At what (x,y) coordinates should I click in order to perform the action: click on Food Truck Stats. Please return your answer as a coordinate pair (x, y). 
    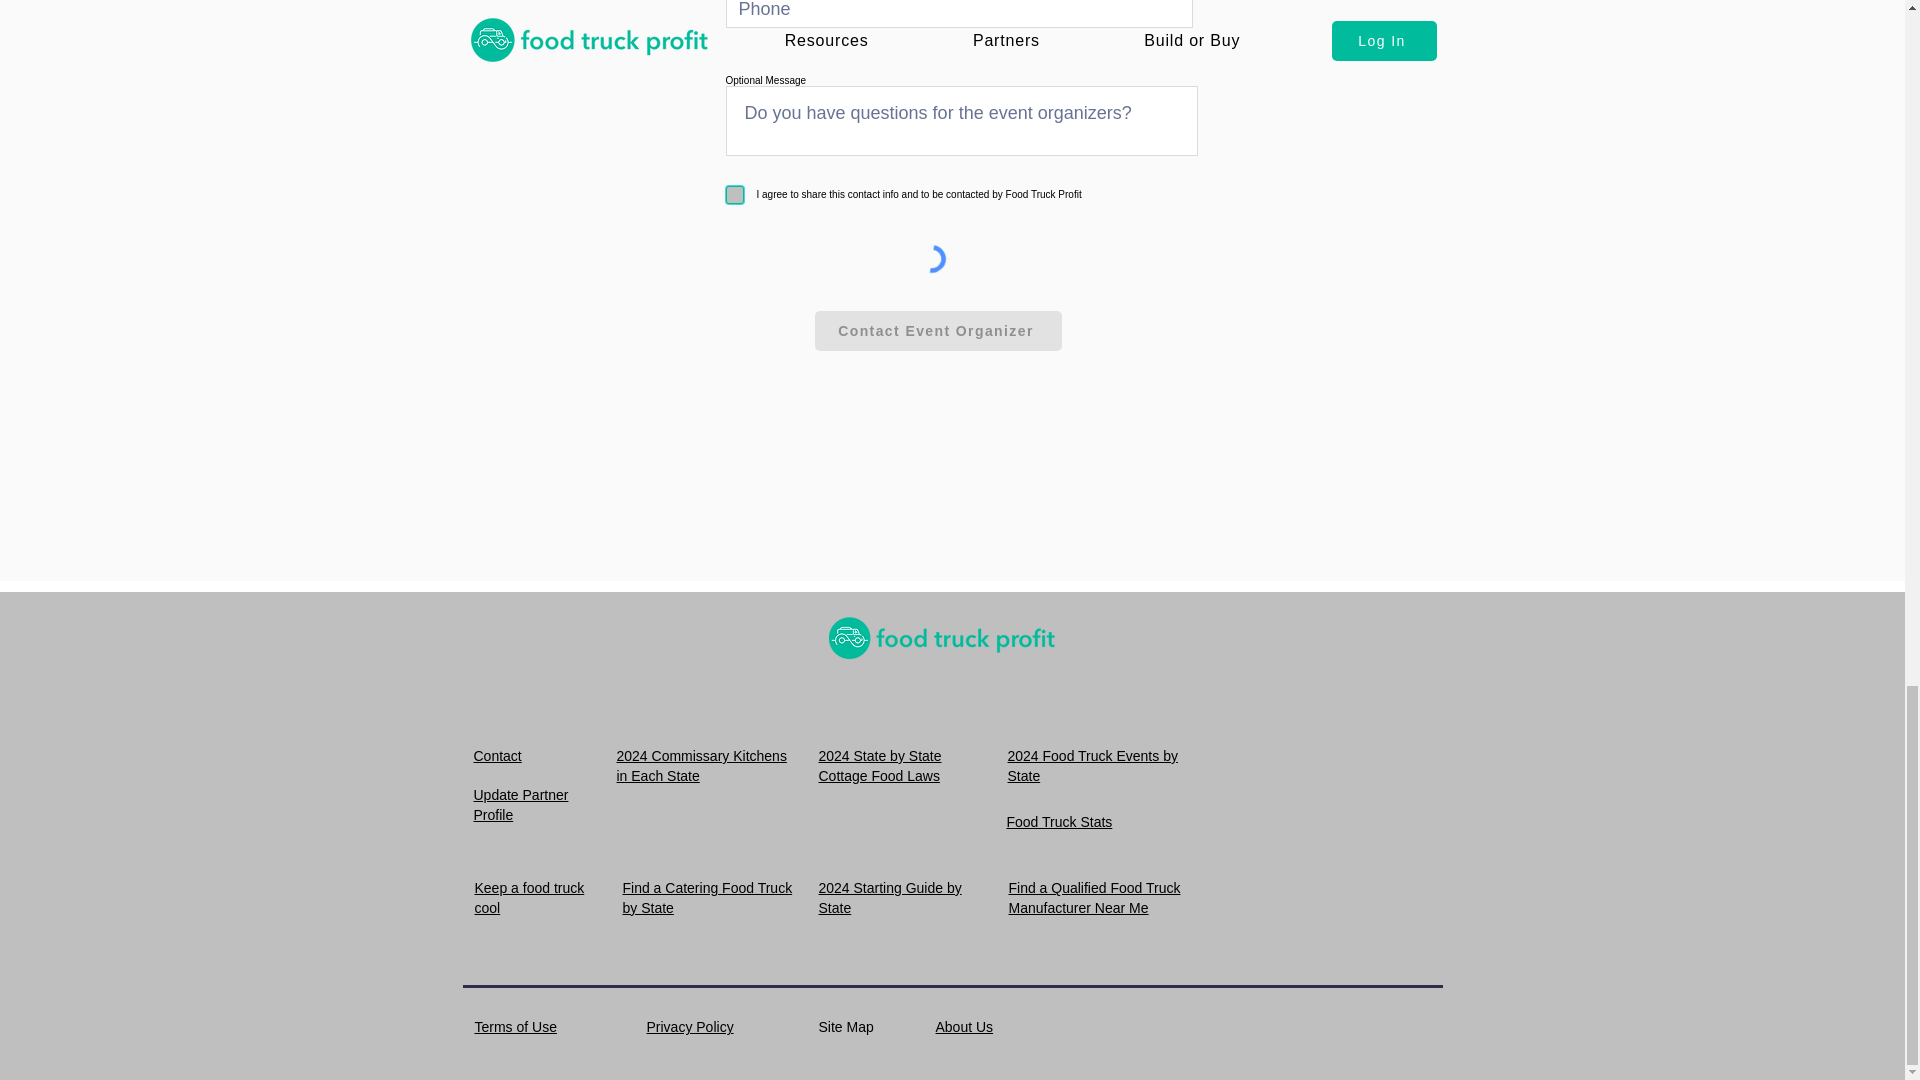
    Looking at the image, I should click on (1058, 822).